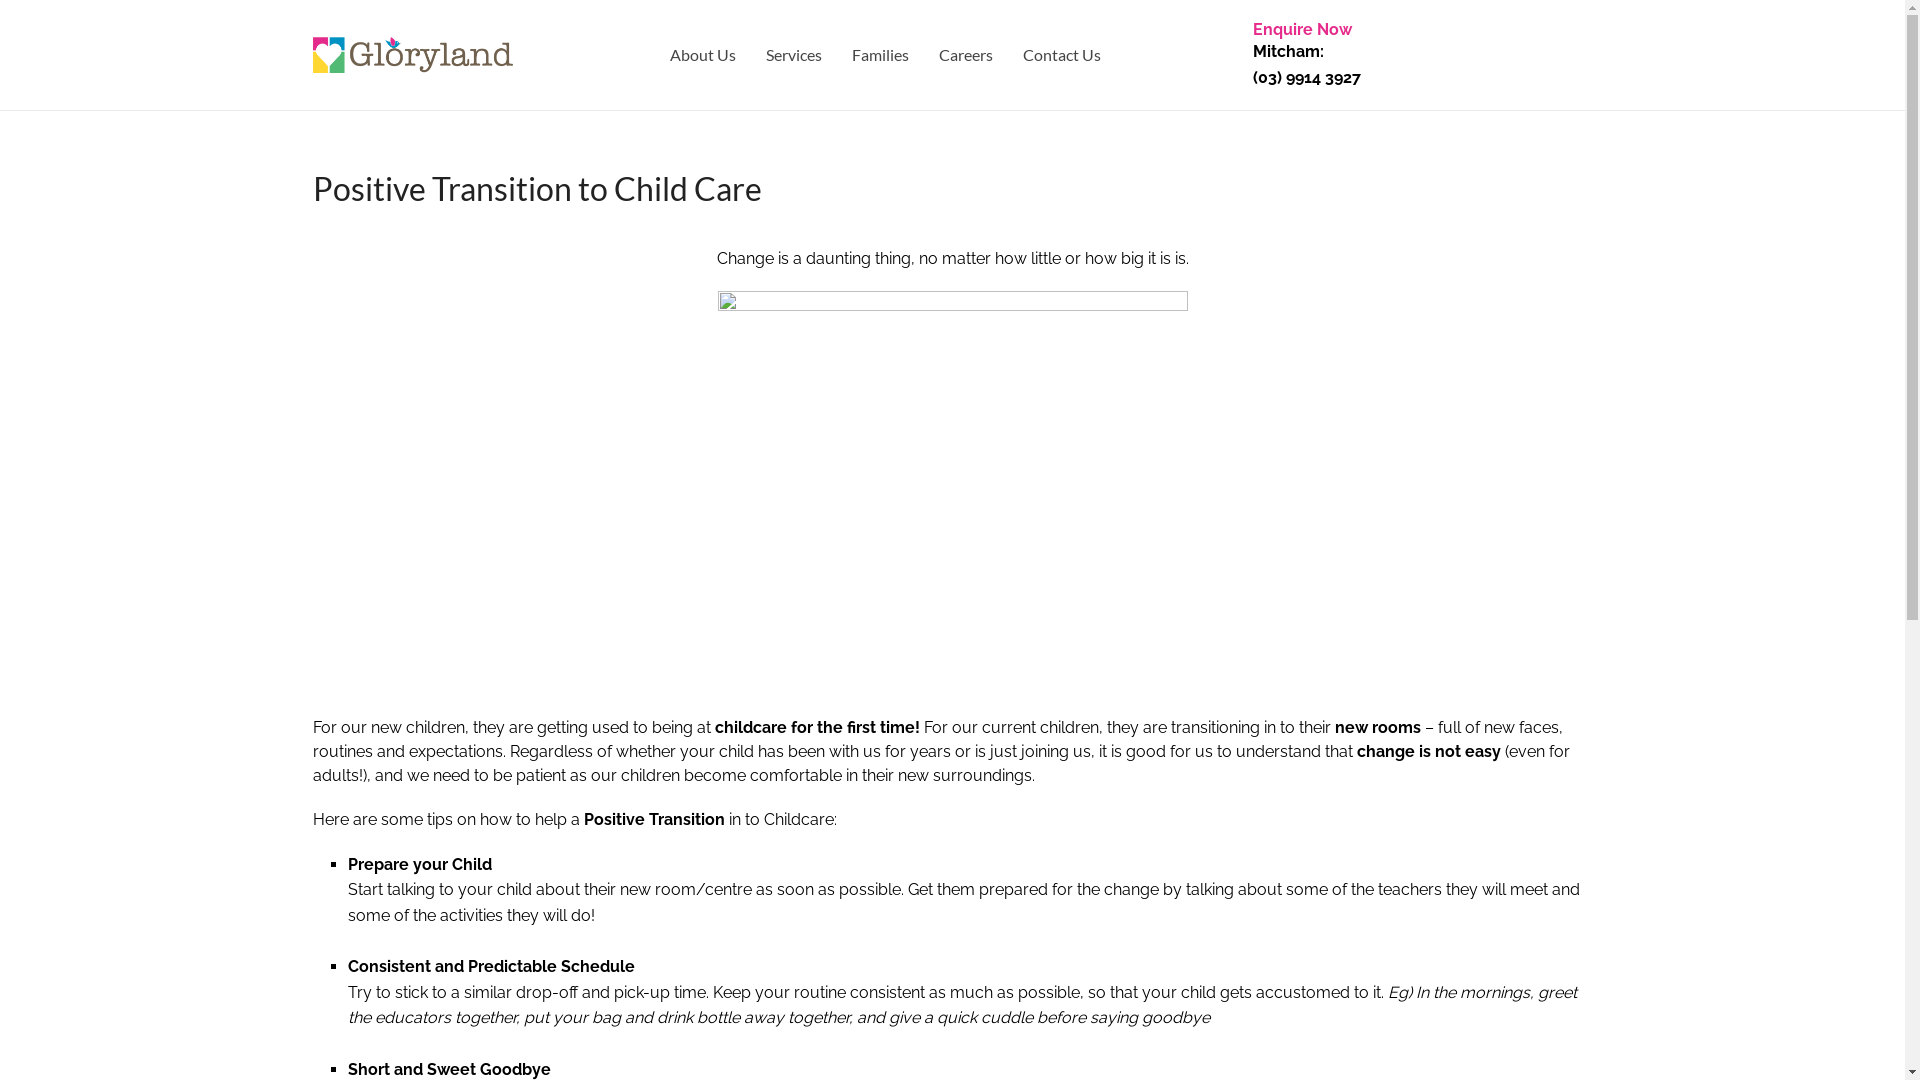 This screenshot has width=1920, height=1080. I want to click on Contact Us, so click(1062, 54).